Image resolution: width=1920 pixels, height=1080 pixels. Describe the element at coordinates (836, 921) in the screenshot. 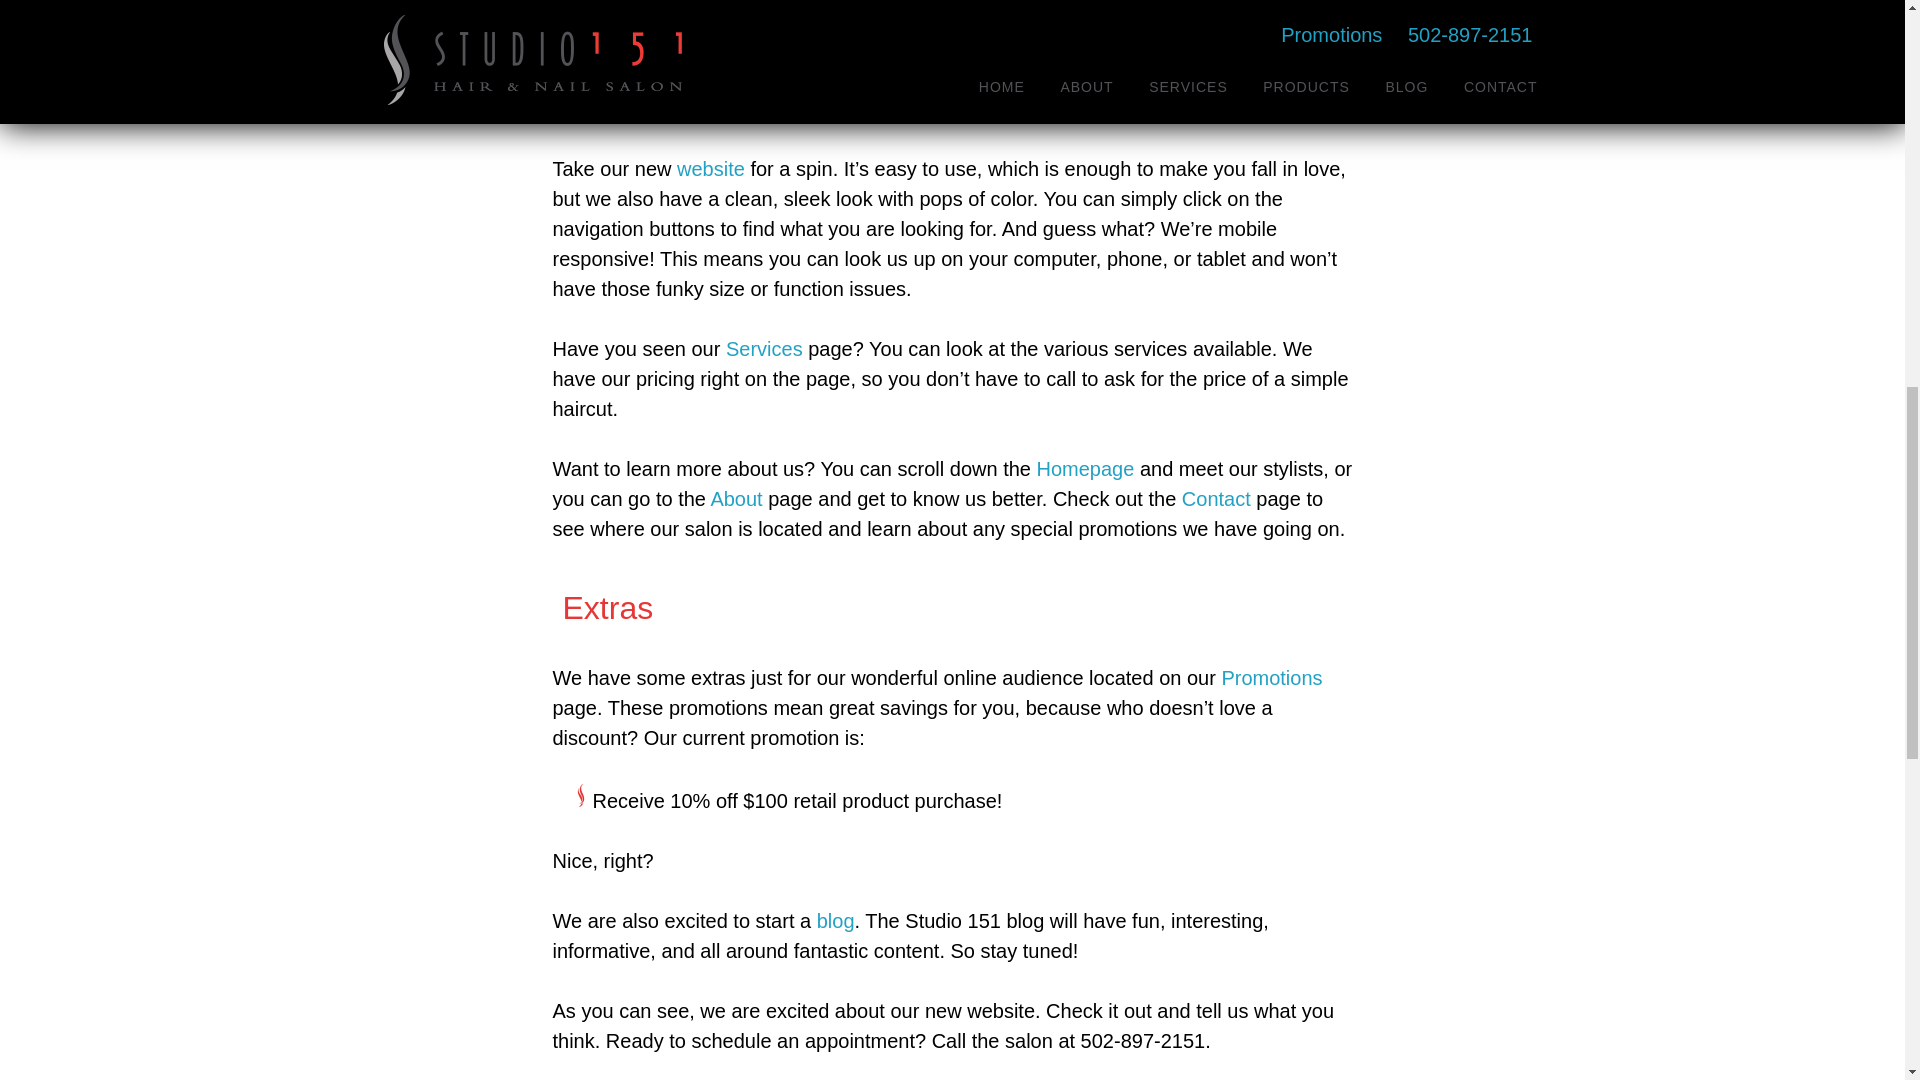

I see `blog` at that location.